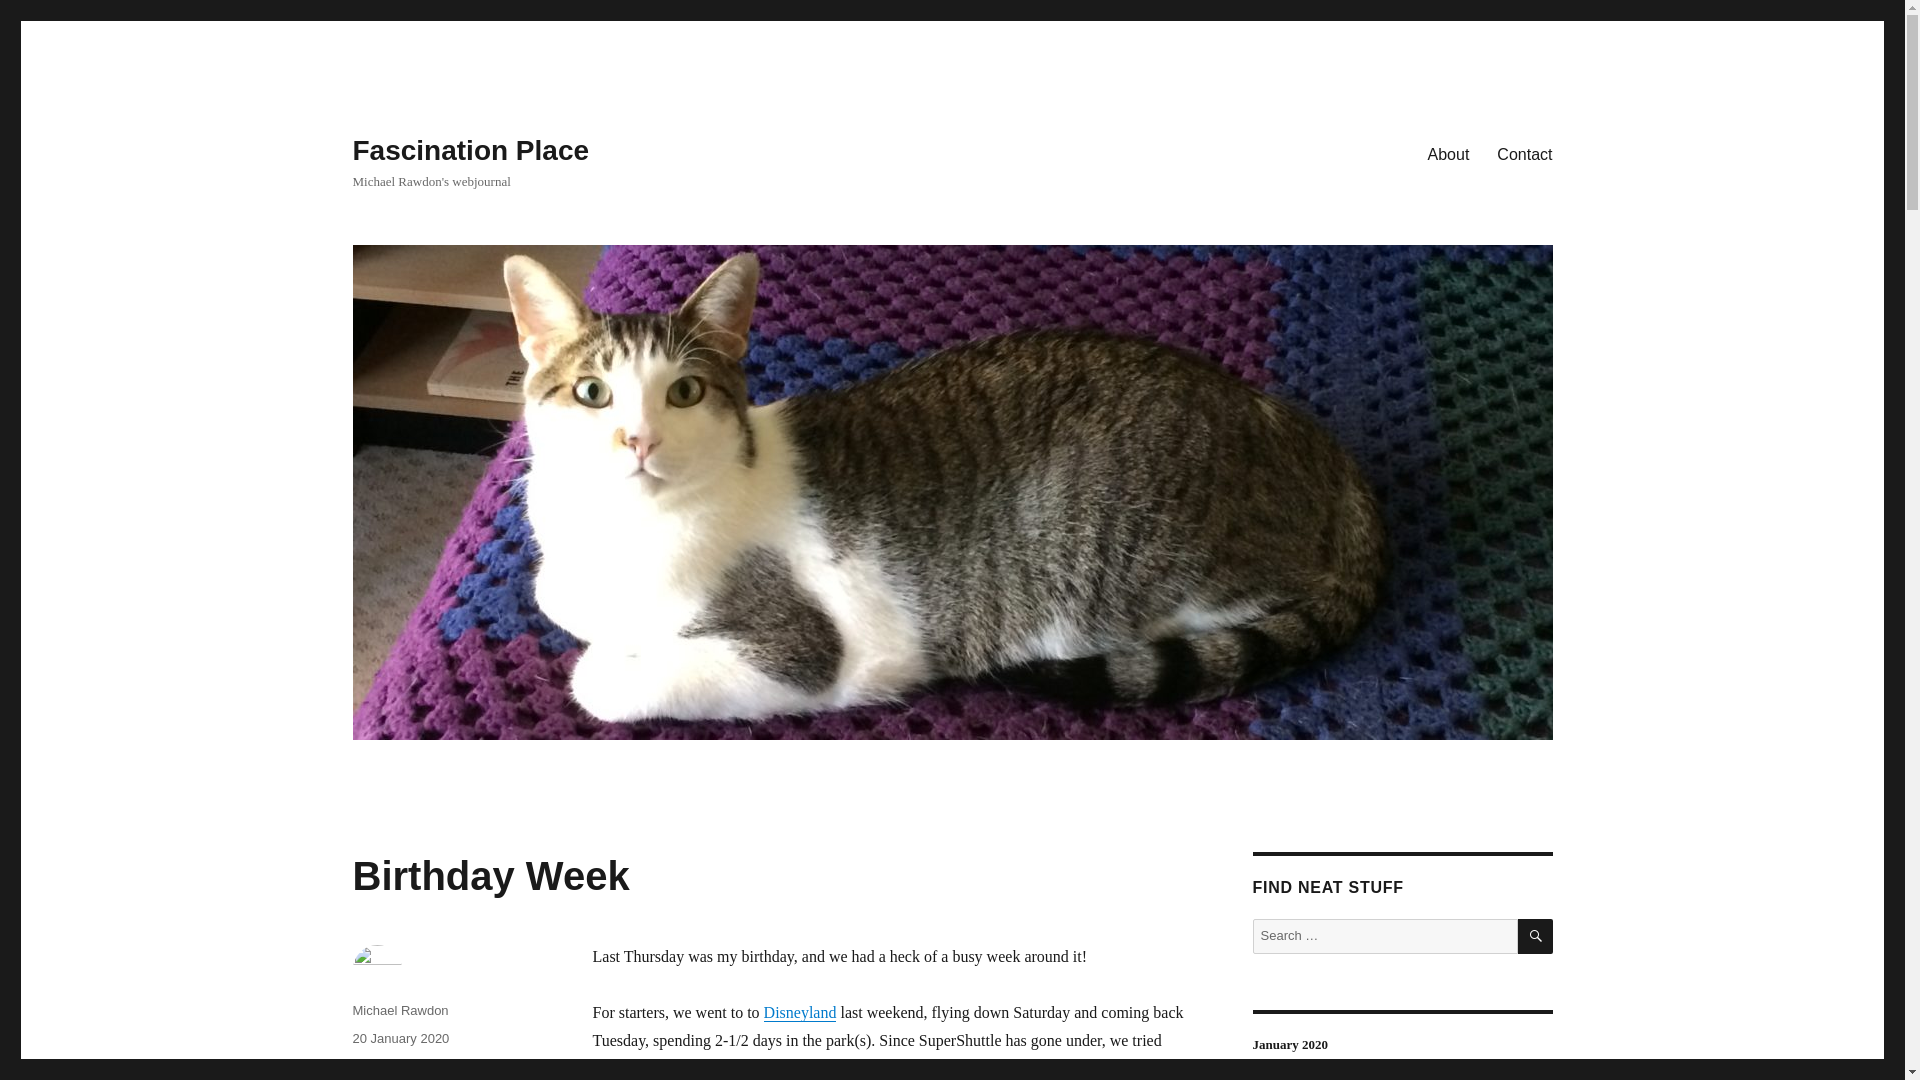  I want to click on 20 January 2020, so click(400, 1038).